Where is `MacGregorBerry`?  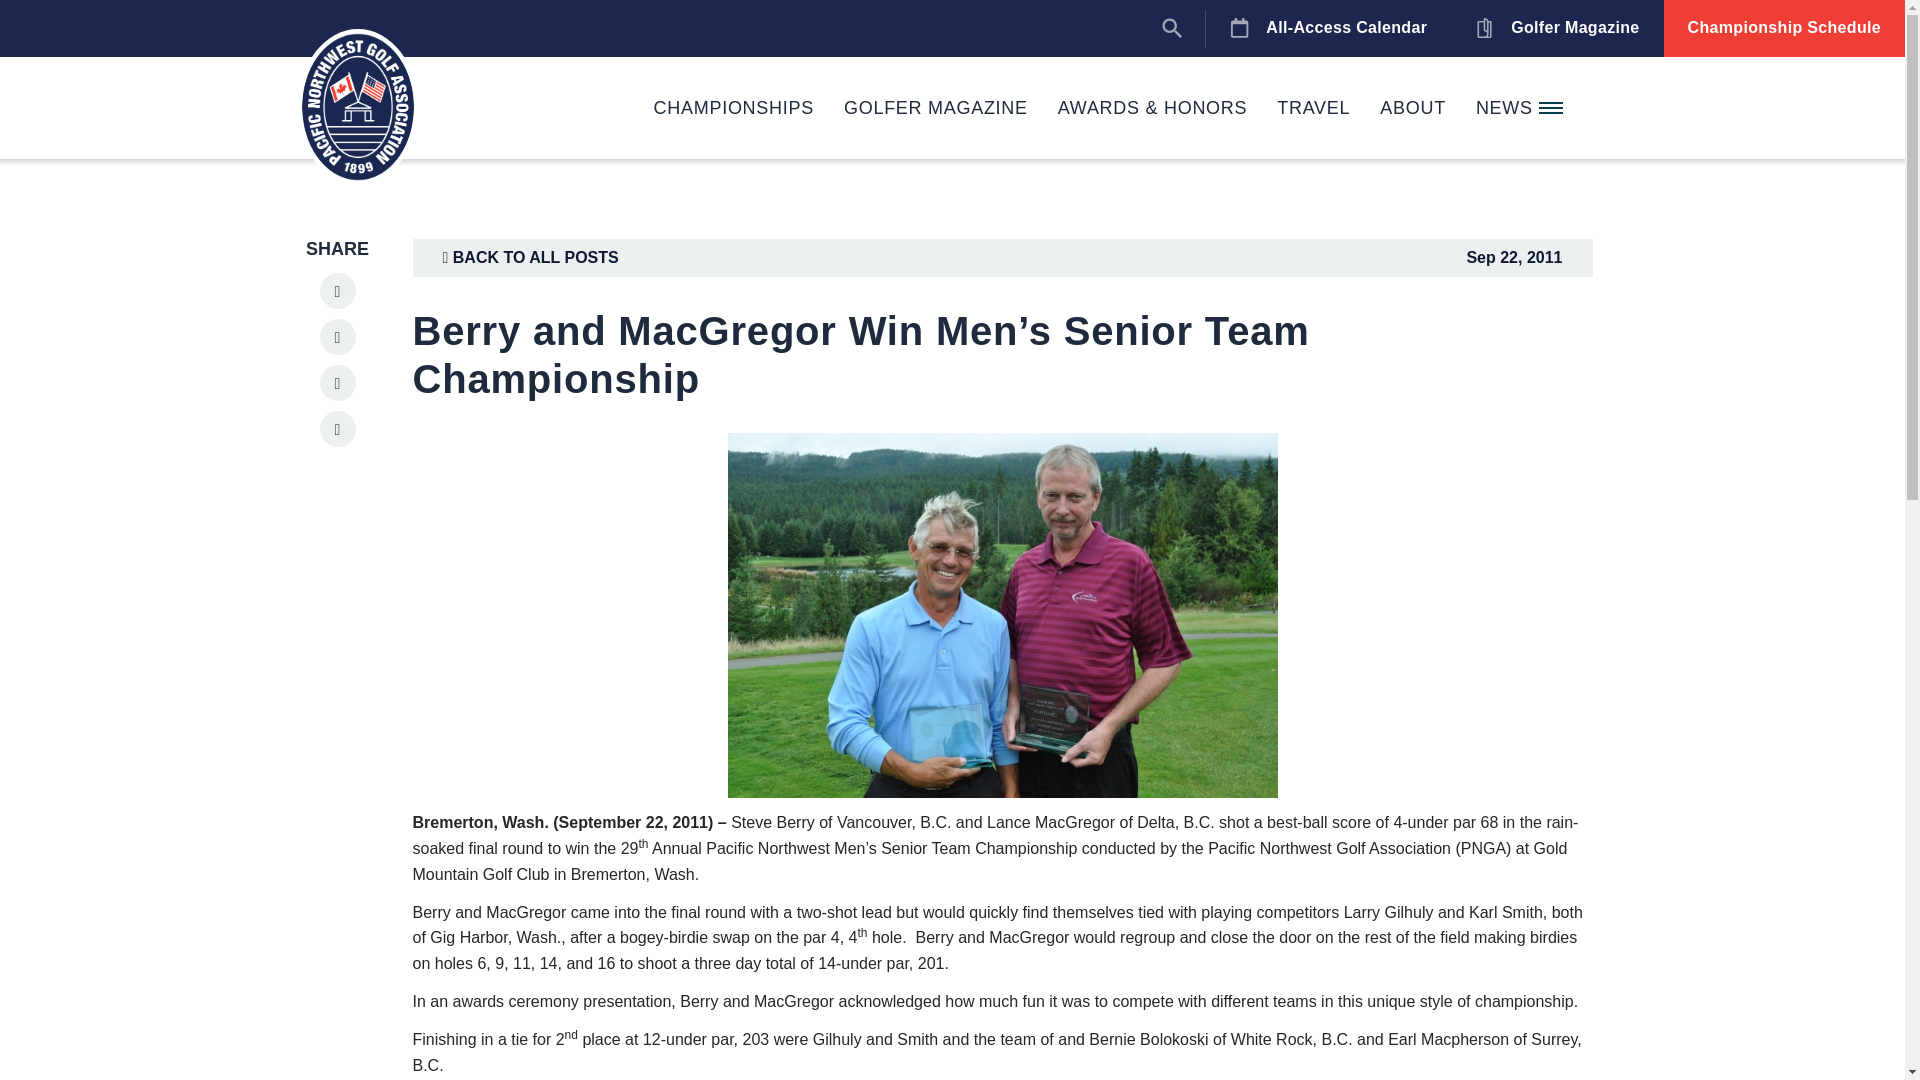 MacGregorBerry is located at coordinates (1002, 616).